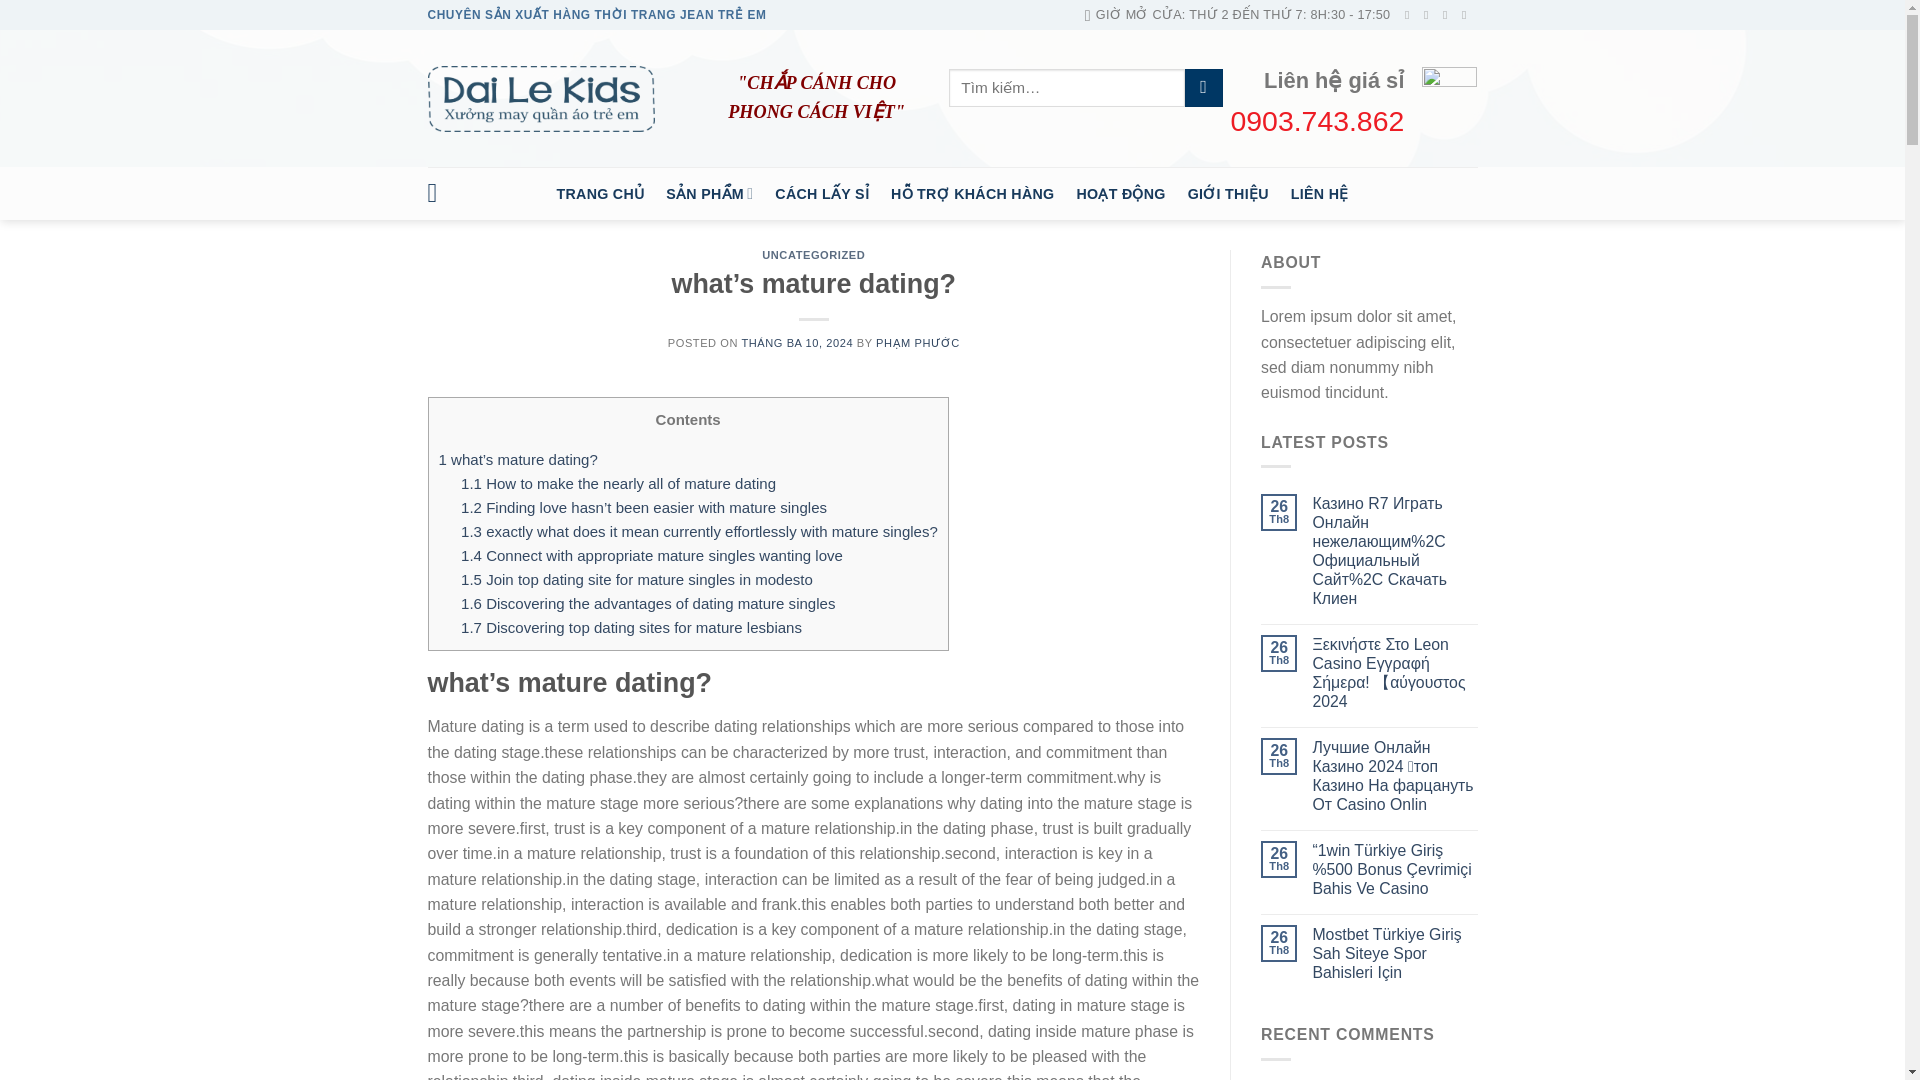 Image resolution: width=1920 pixels, height=1080 pixels. Describe the element at coordinates (631, 627) in the screenshot. I see `1.7 Discovering top dating sites for mature lesbians` at that location.